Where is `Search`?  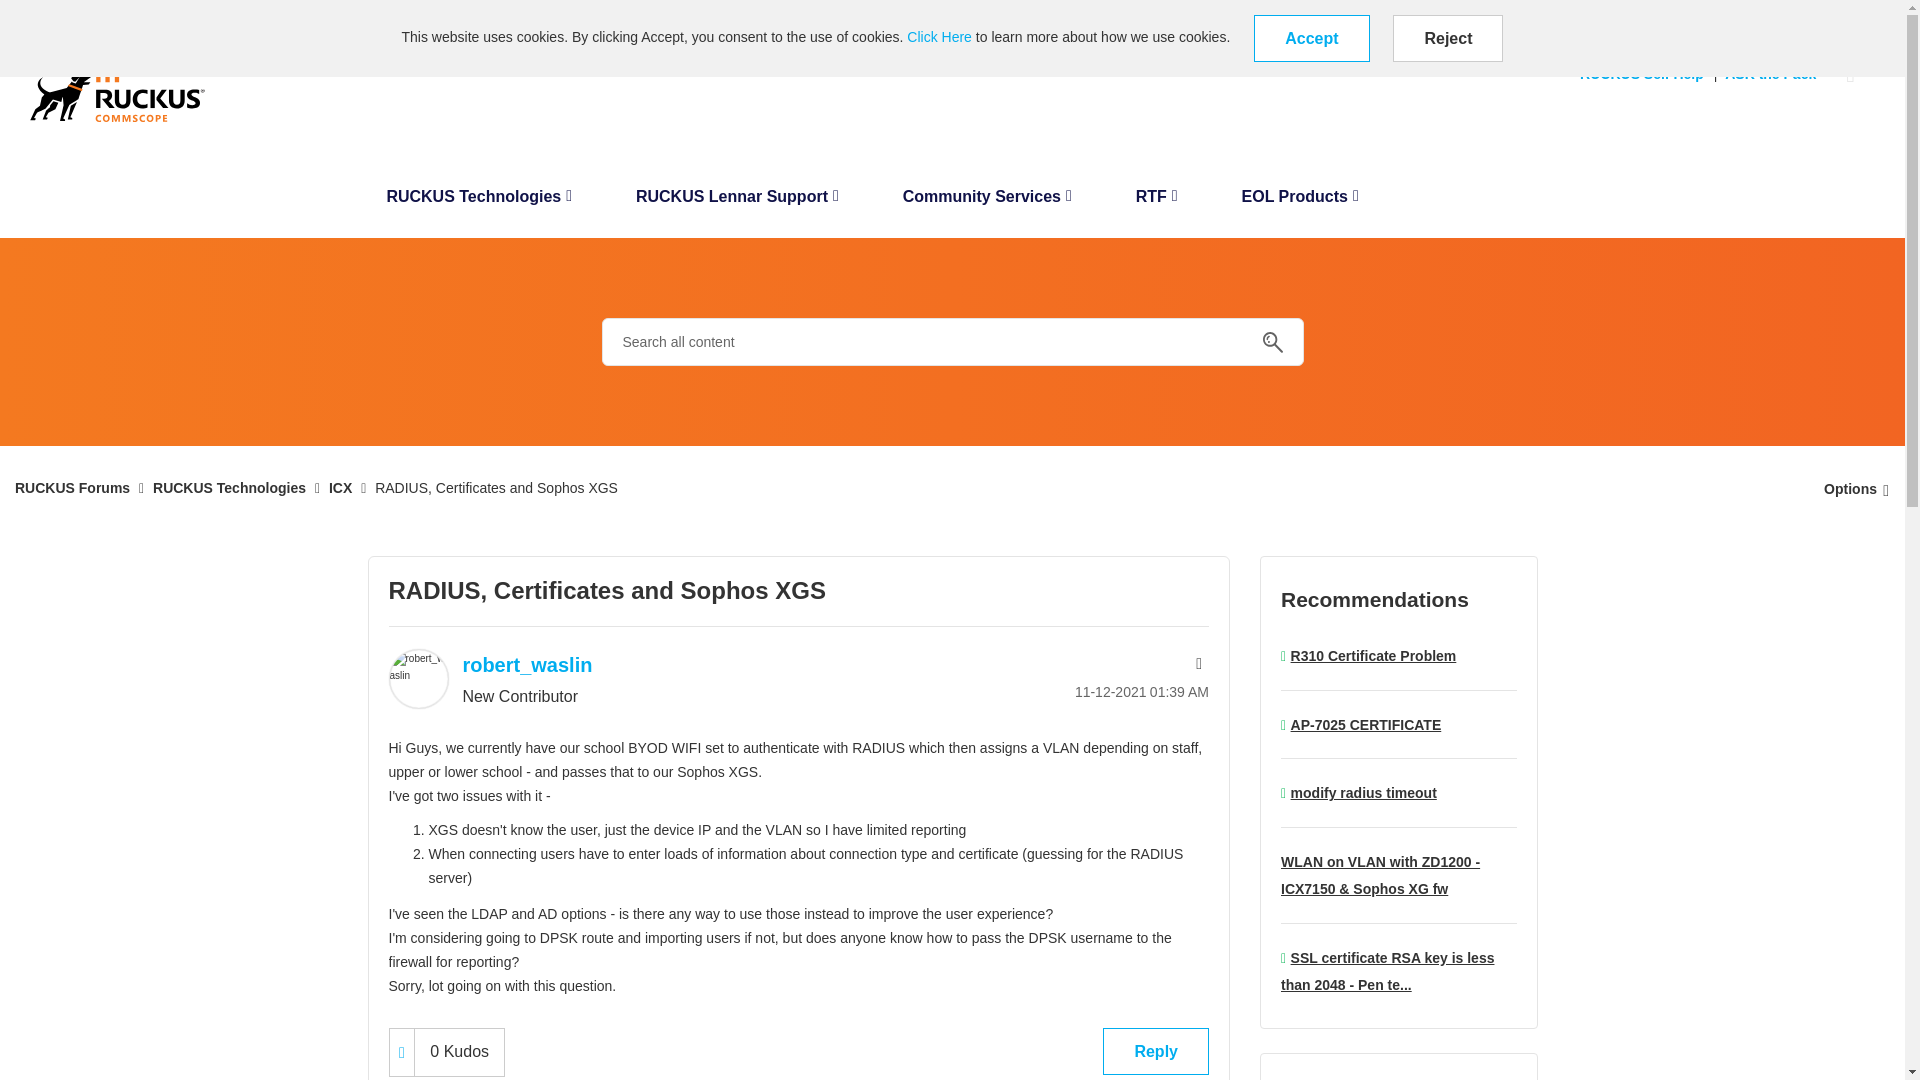
Search is located at coordinates (952, 342).